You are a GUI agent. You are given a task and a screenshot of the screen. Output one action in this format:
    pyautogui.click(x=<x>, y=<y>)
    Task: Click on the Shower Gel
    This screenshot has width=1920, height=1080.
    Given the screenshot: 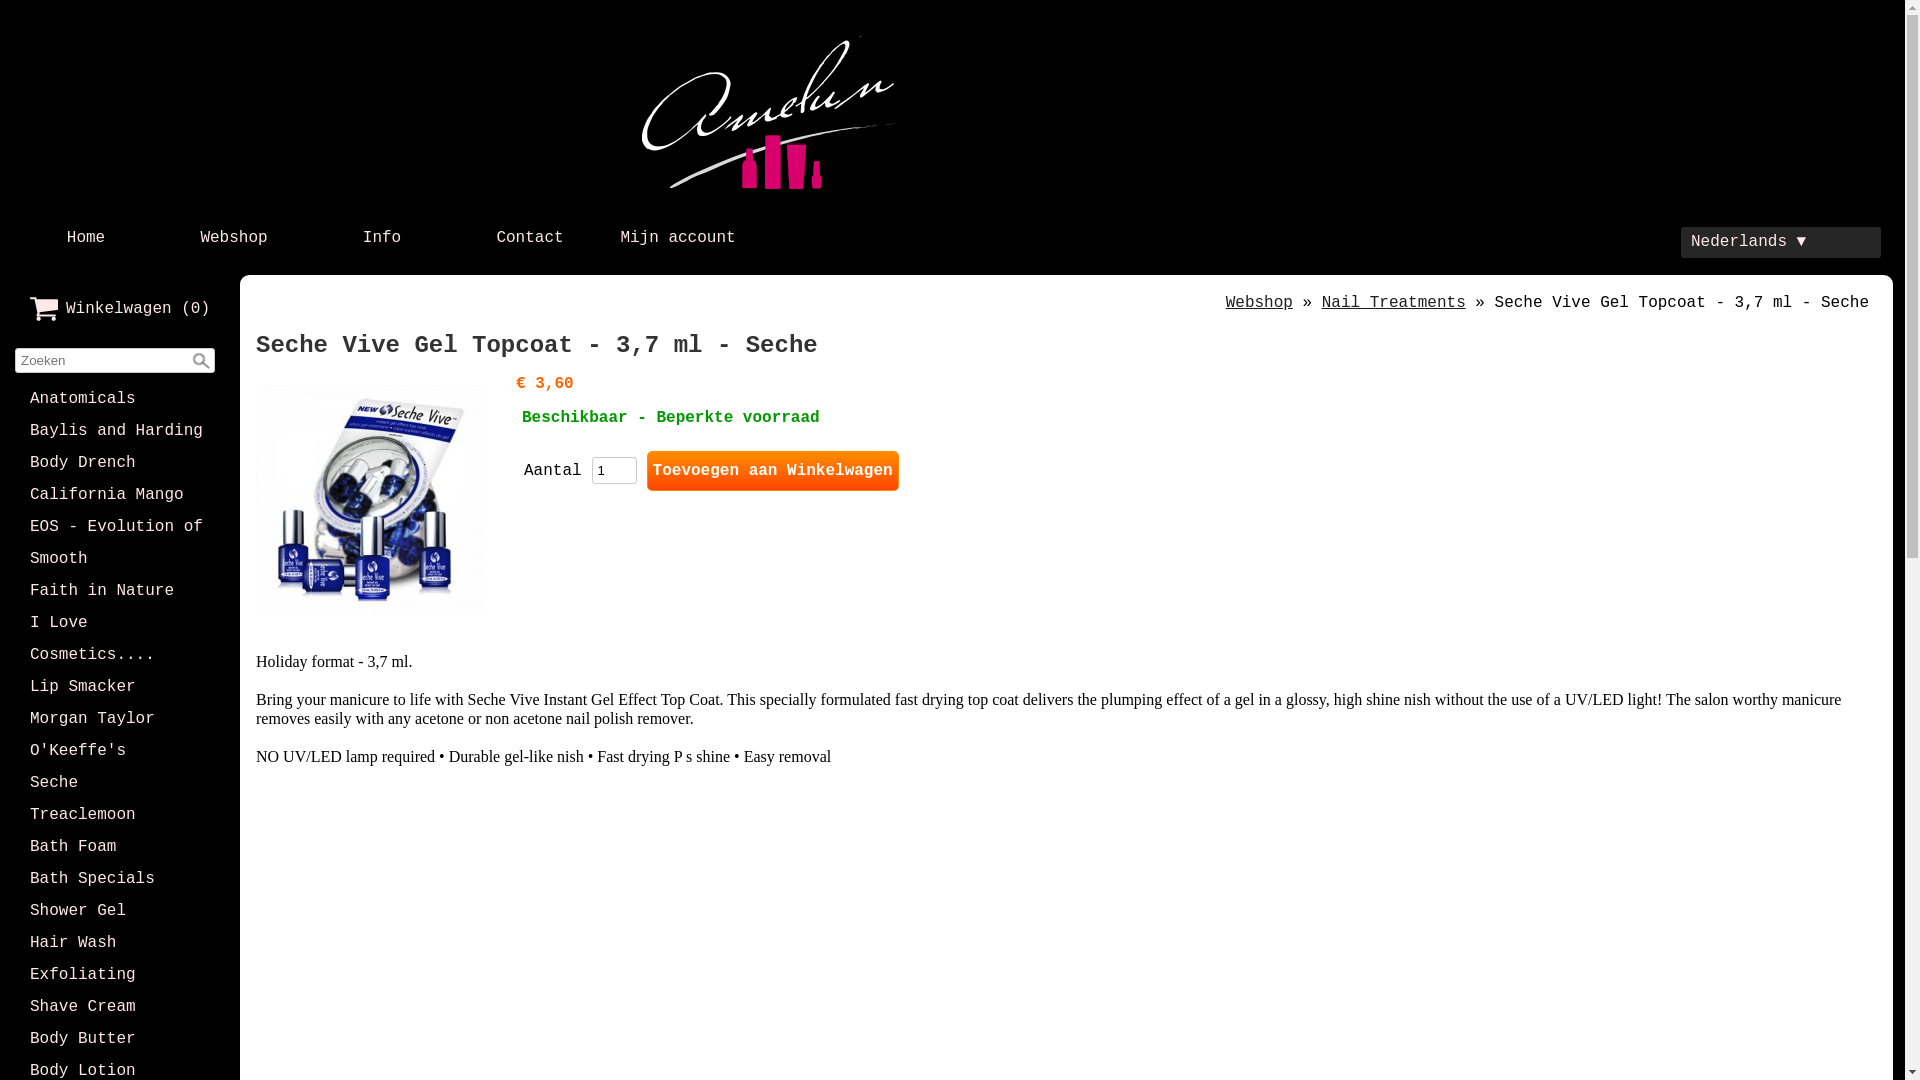 What is the action you would take?
    pyautogui.click(x=120, y=911)
    